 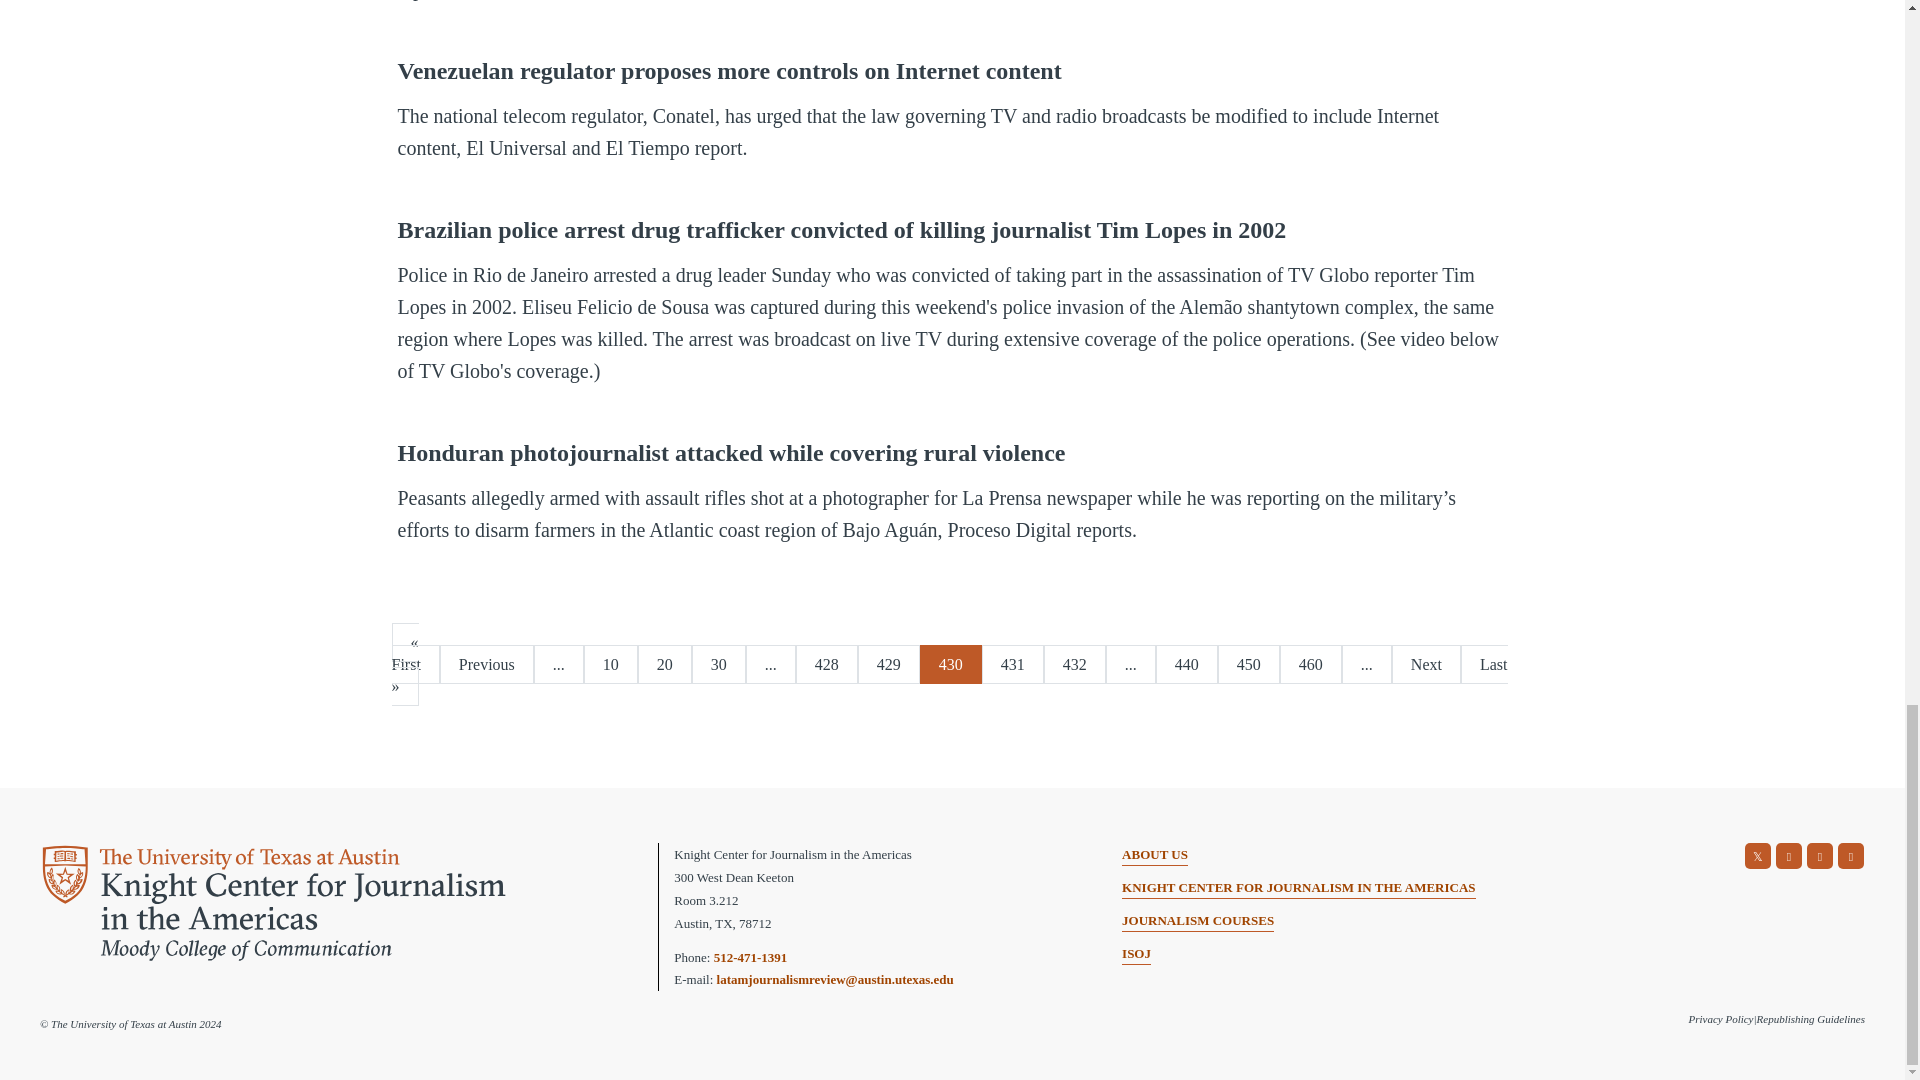 What do you see at coordinates (664, 664) in the screenshot?
I see `20` at bounding box center [664, 664].